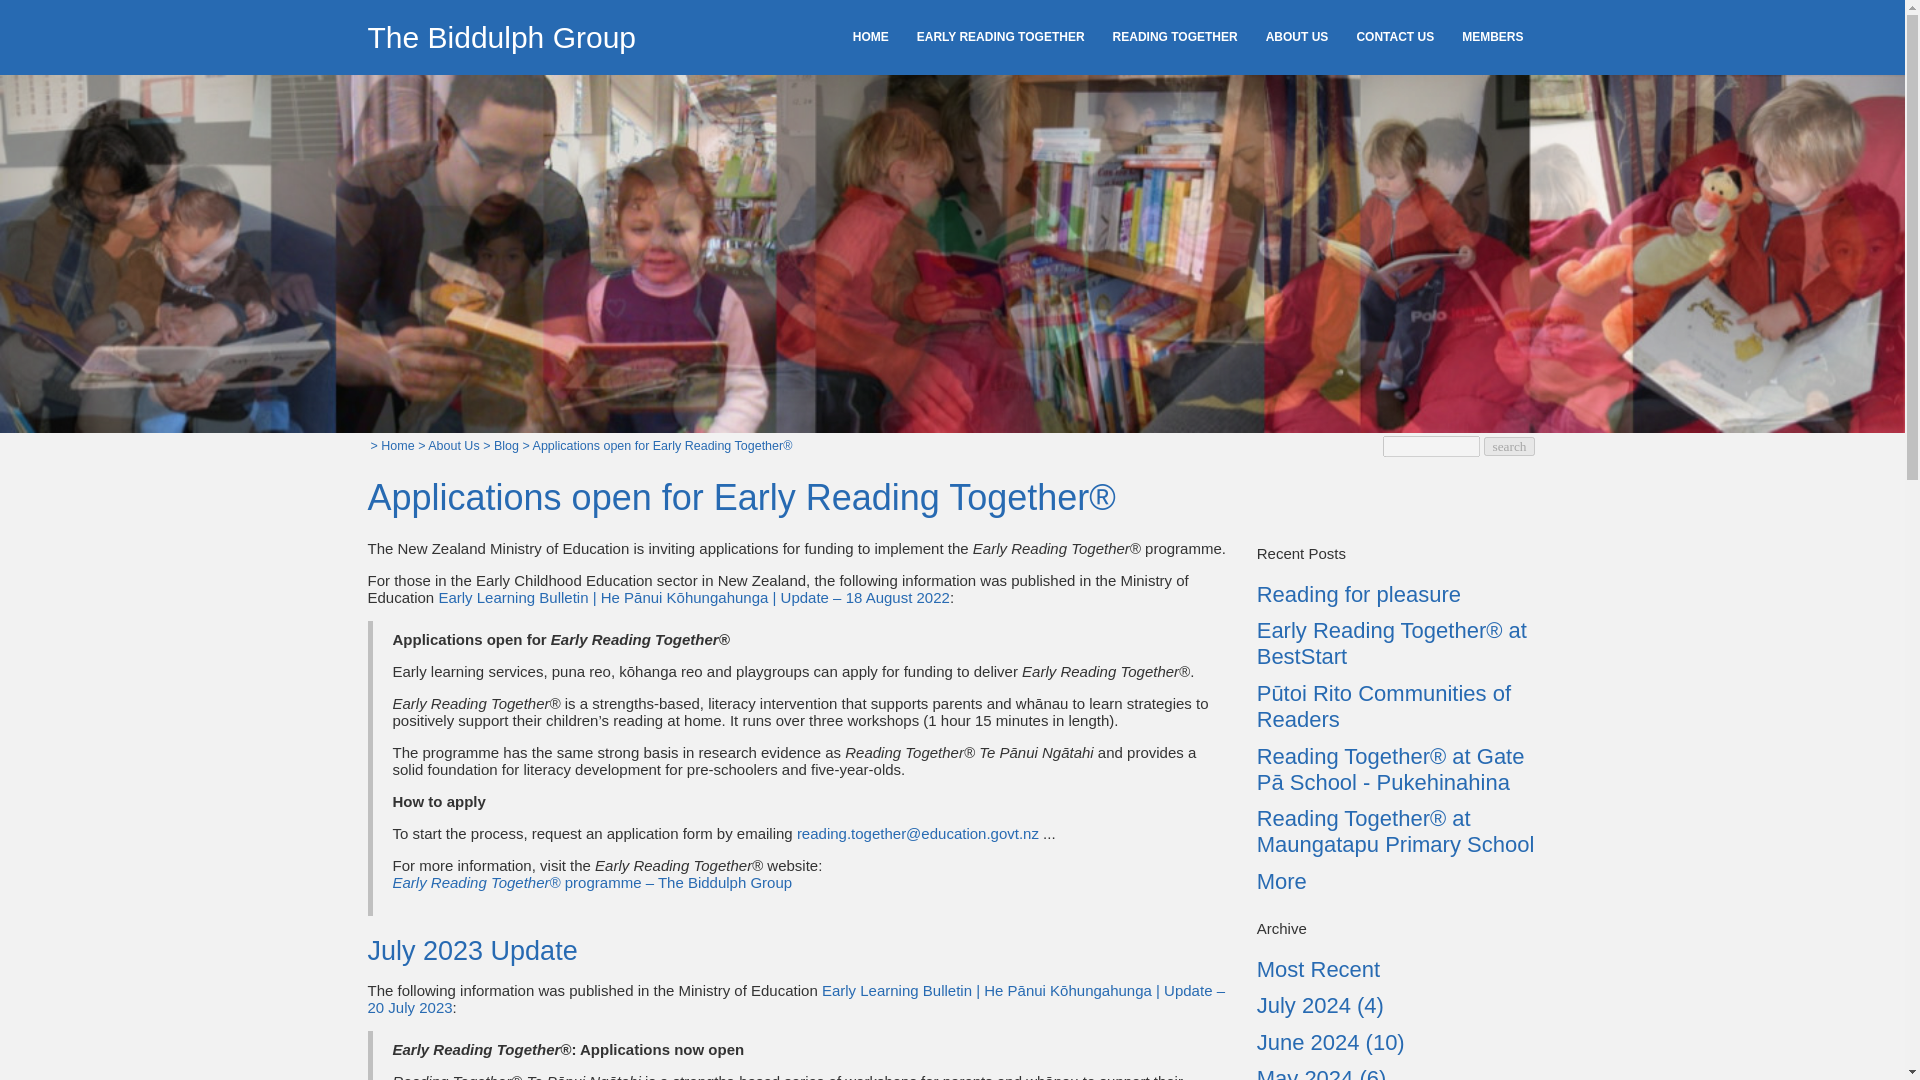 Image resolution: width=1920 pixels, height=1080 pixels. I want to click on search, so click(1509, 446).